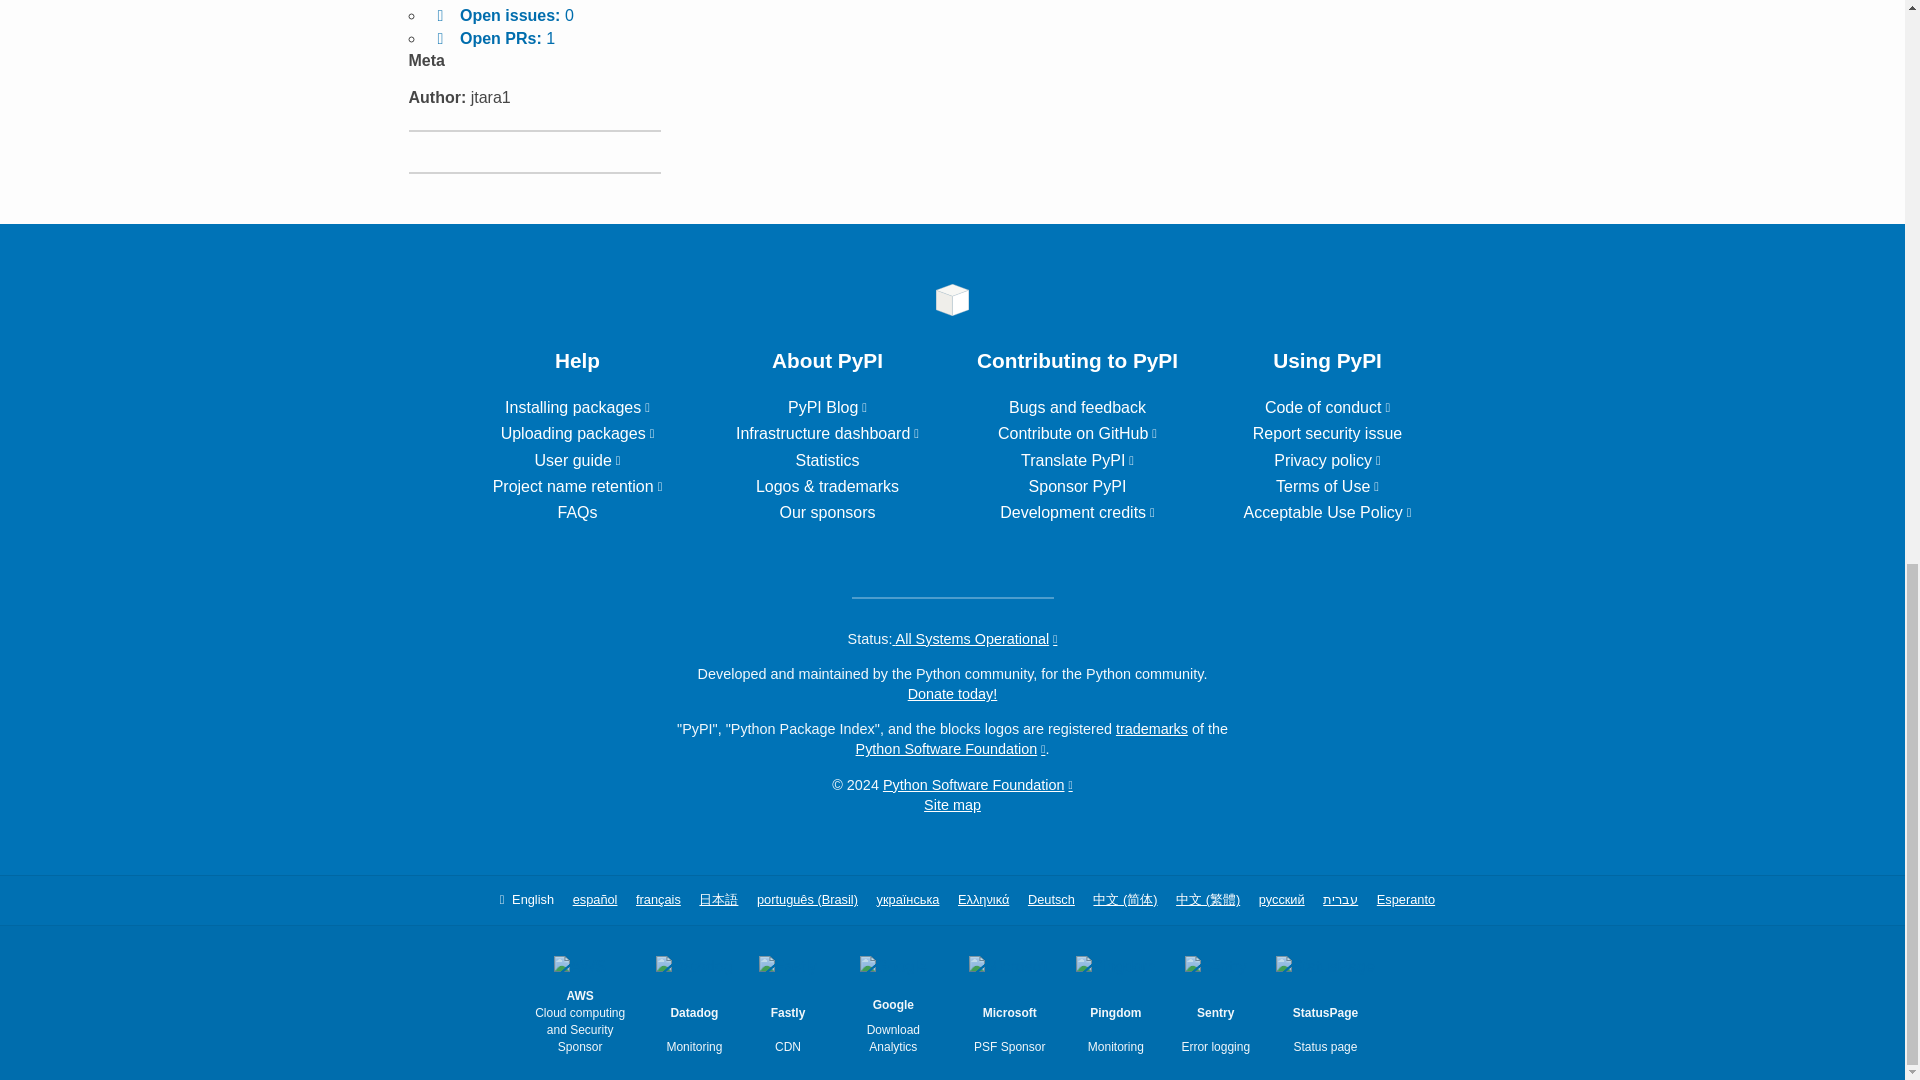  I want to click on External link, so click(1078, 460).